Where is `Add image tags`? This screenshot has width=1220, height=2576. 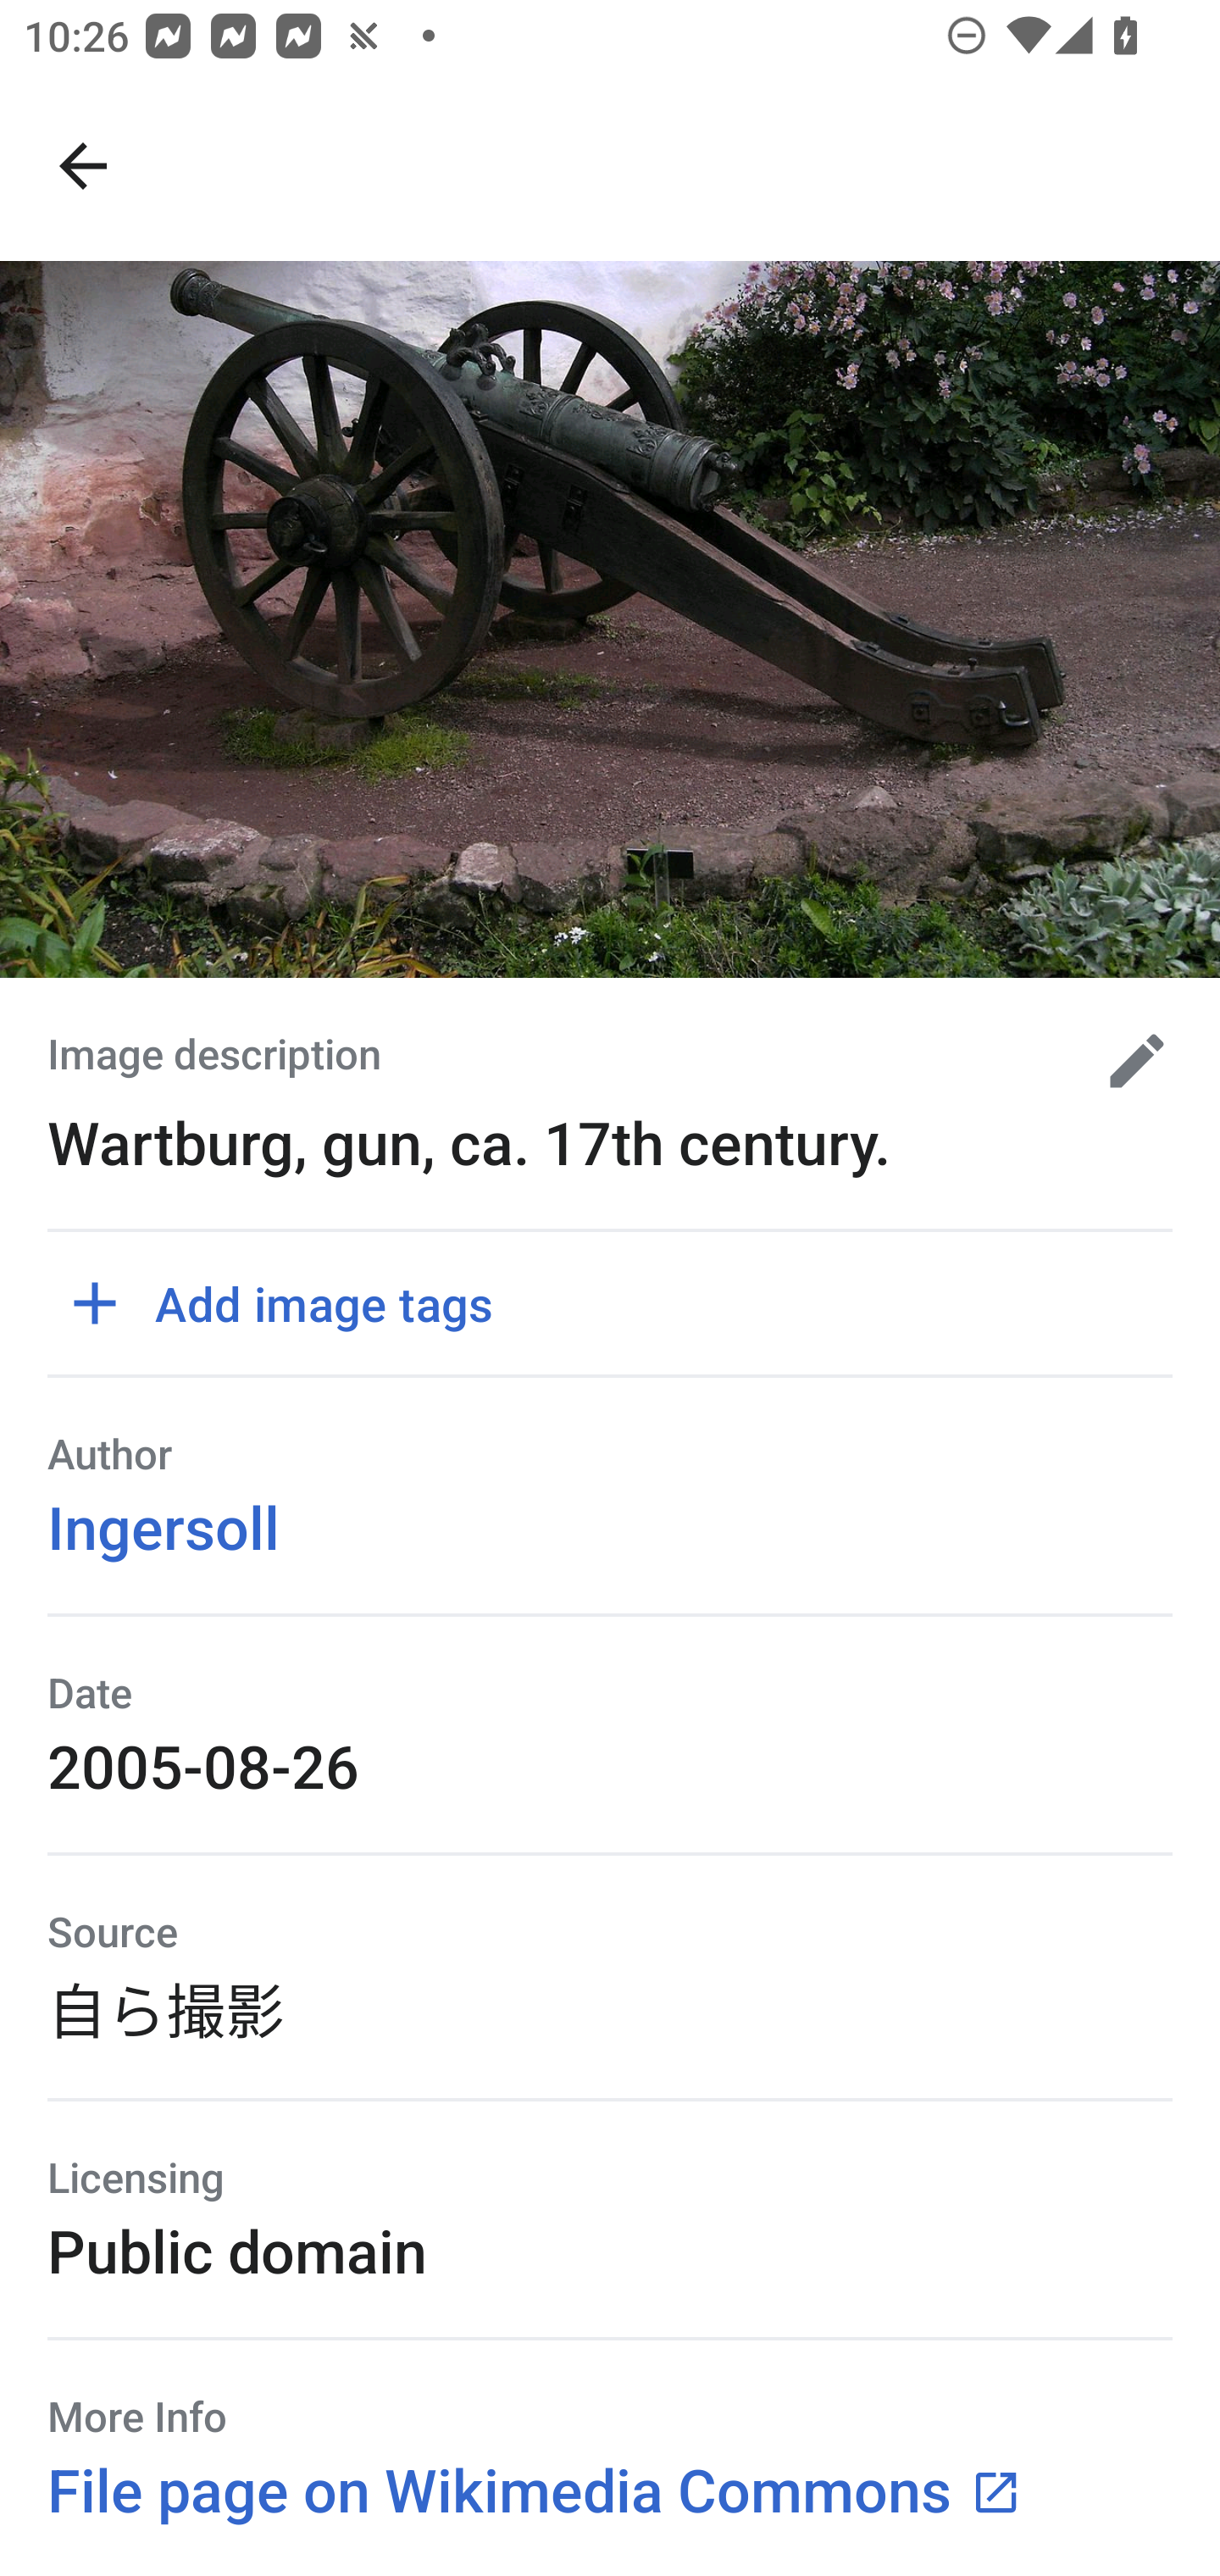 Add image tags is located at coordinates (293, 1303).